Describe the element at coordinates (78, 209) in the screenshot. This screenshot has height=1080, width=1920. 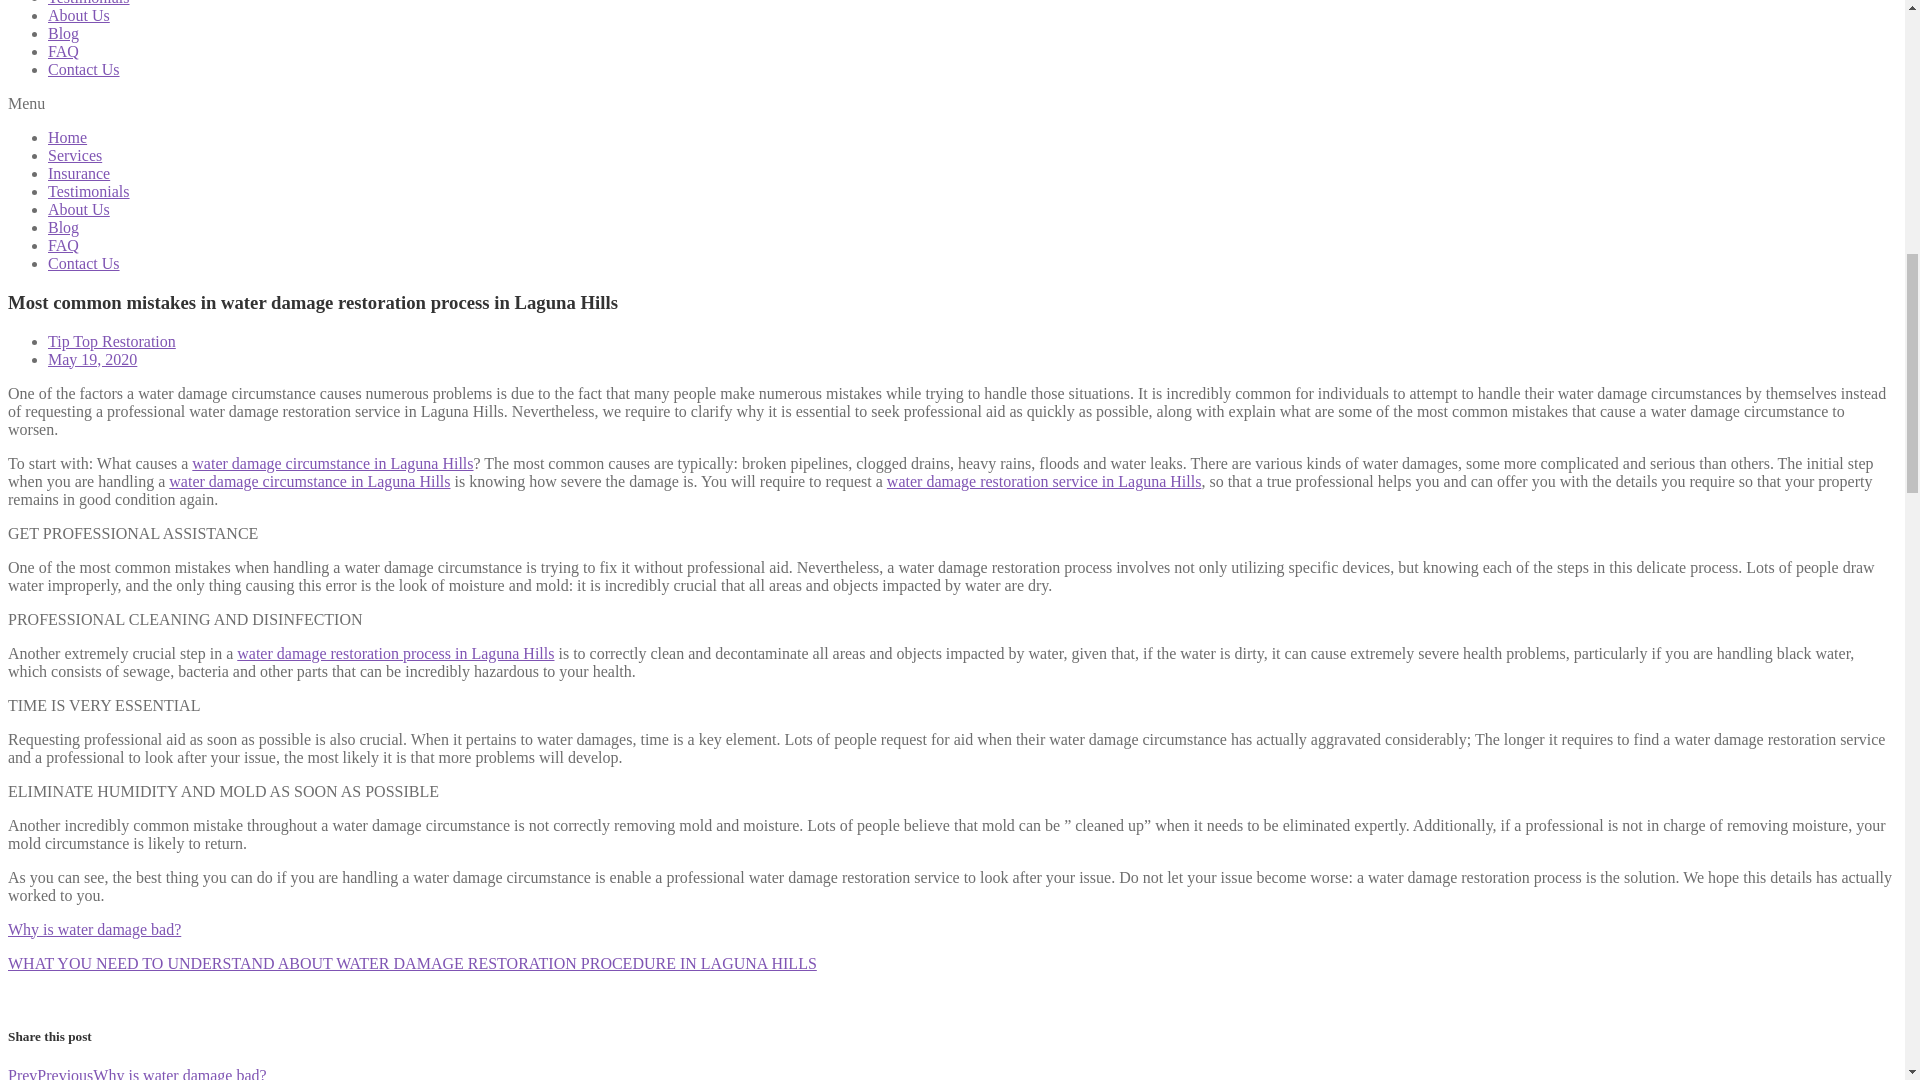
I see `About Us` at that location.